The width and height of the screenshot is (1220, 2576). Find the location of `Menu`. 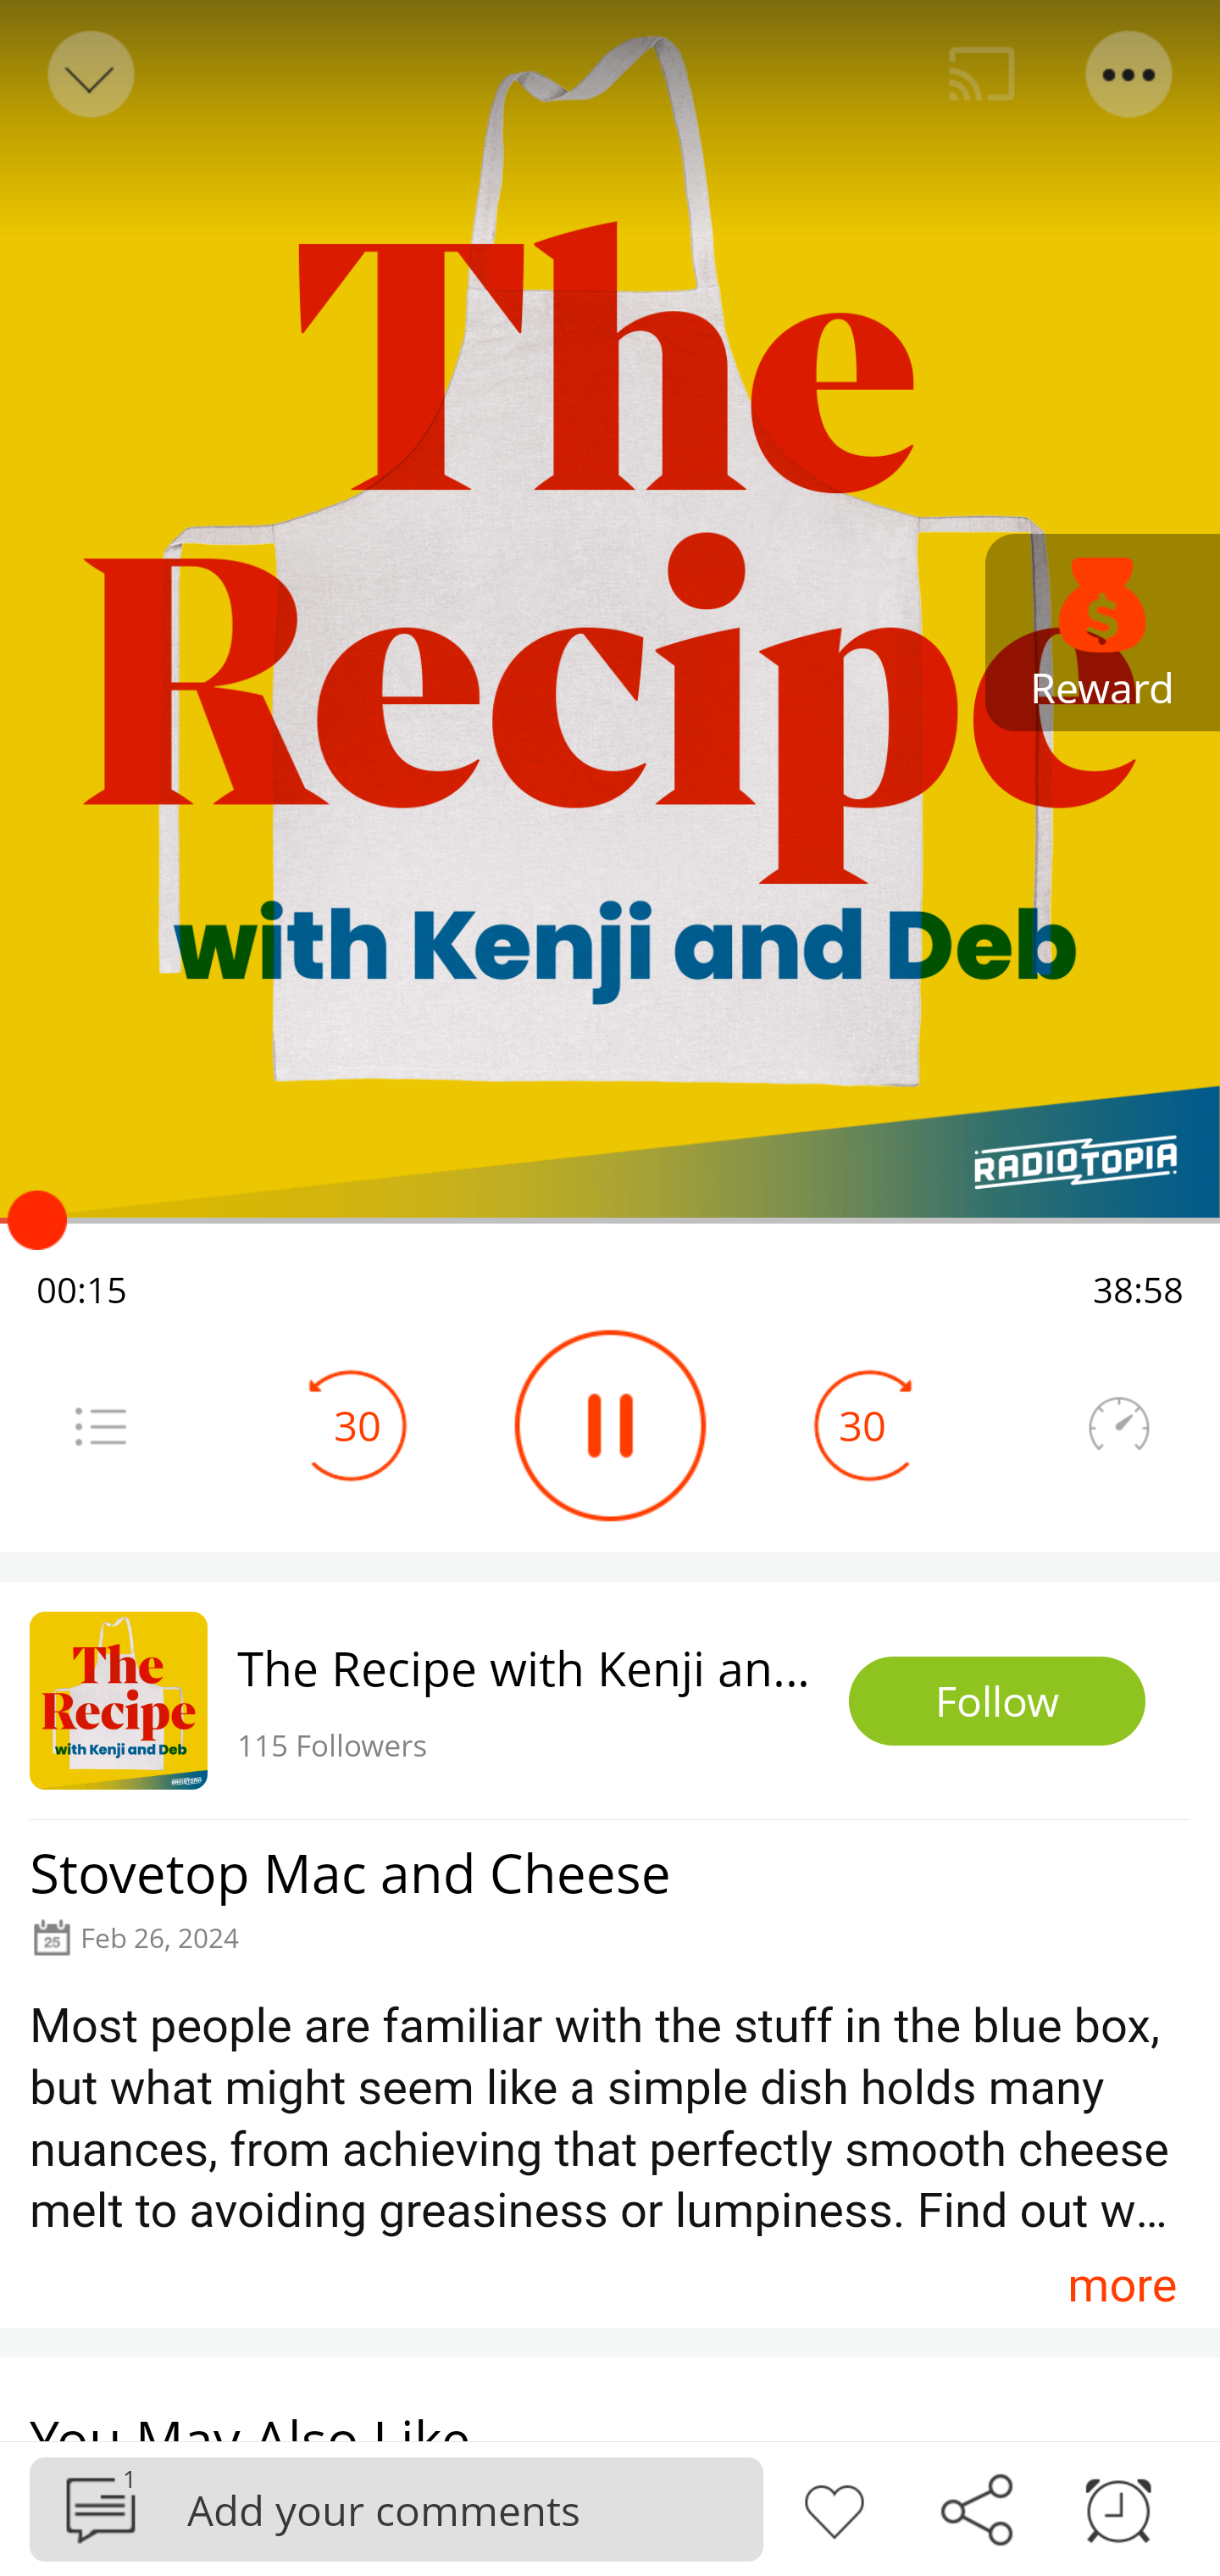

Menu is located at coordinates (1130, 75).